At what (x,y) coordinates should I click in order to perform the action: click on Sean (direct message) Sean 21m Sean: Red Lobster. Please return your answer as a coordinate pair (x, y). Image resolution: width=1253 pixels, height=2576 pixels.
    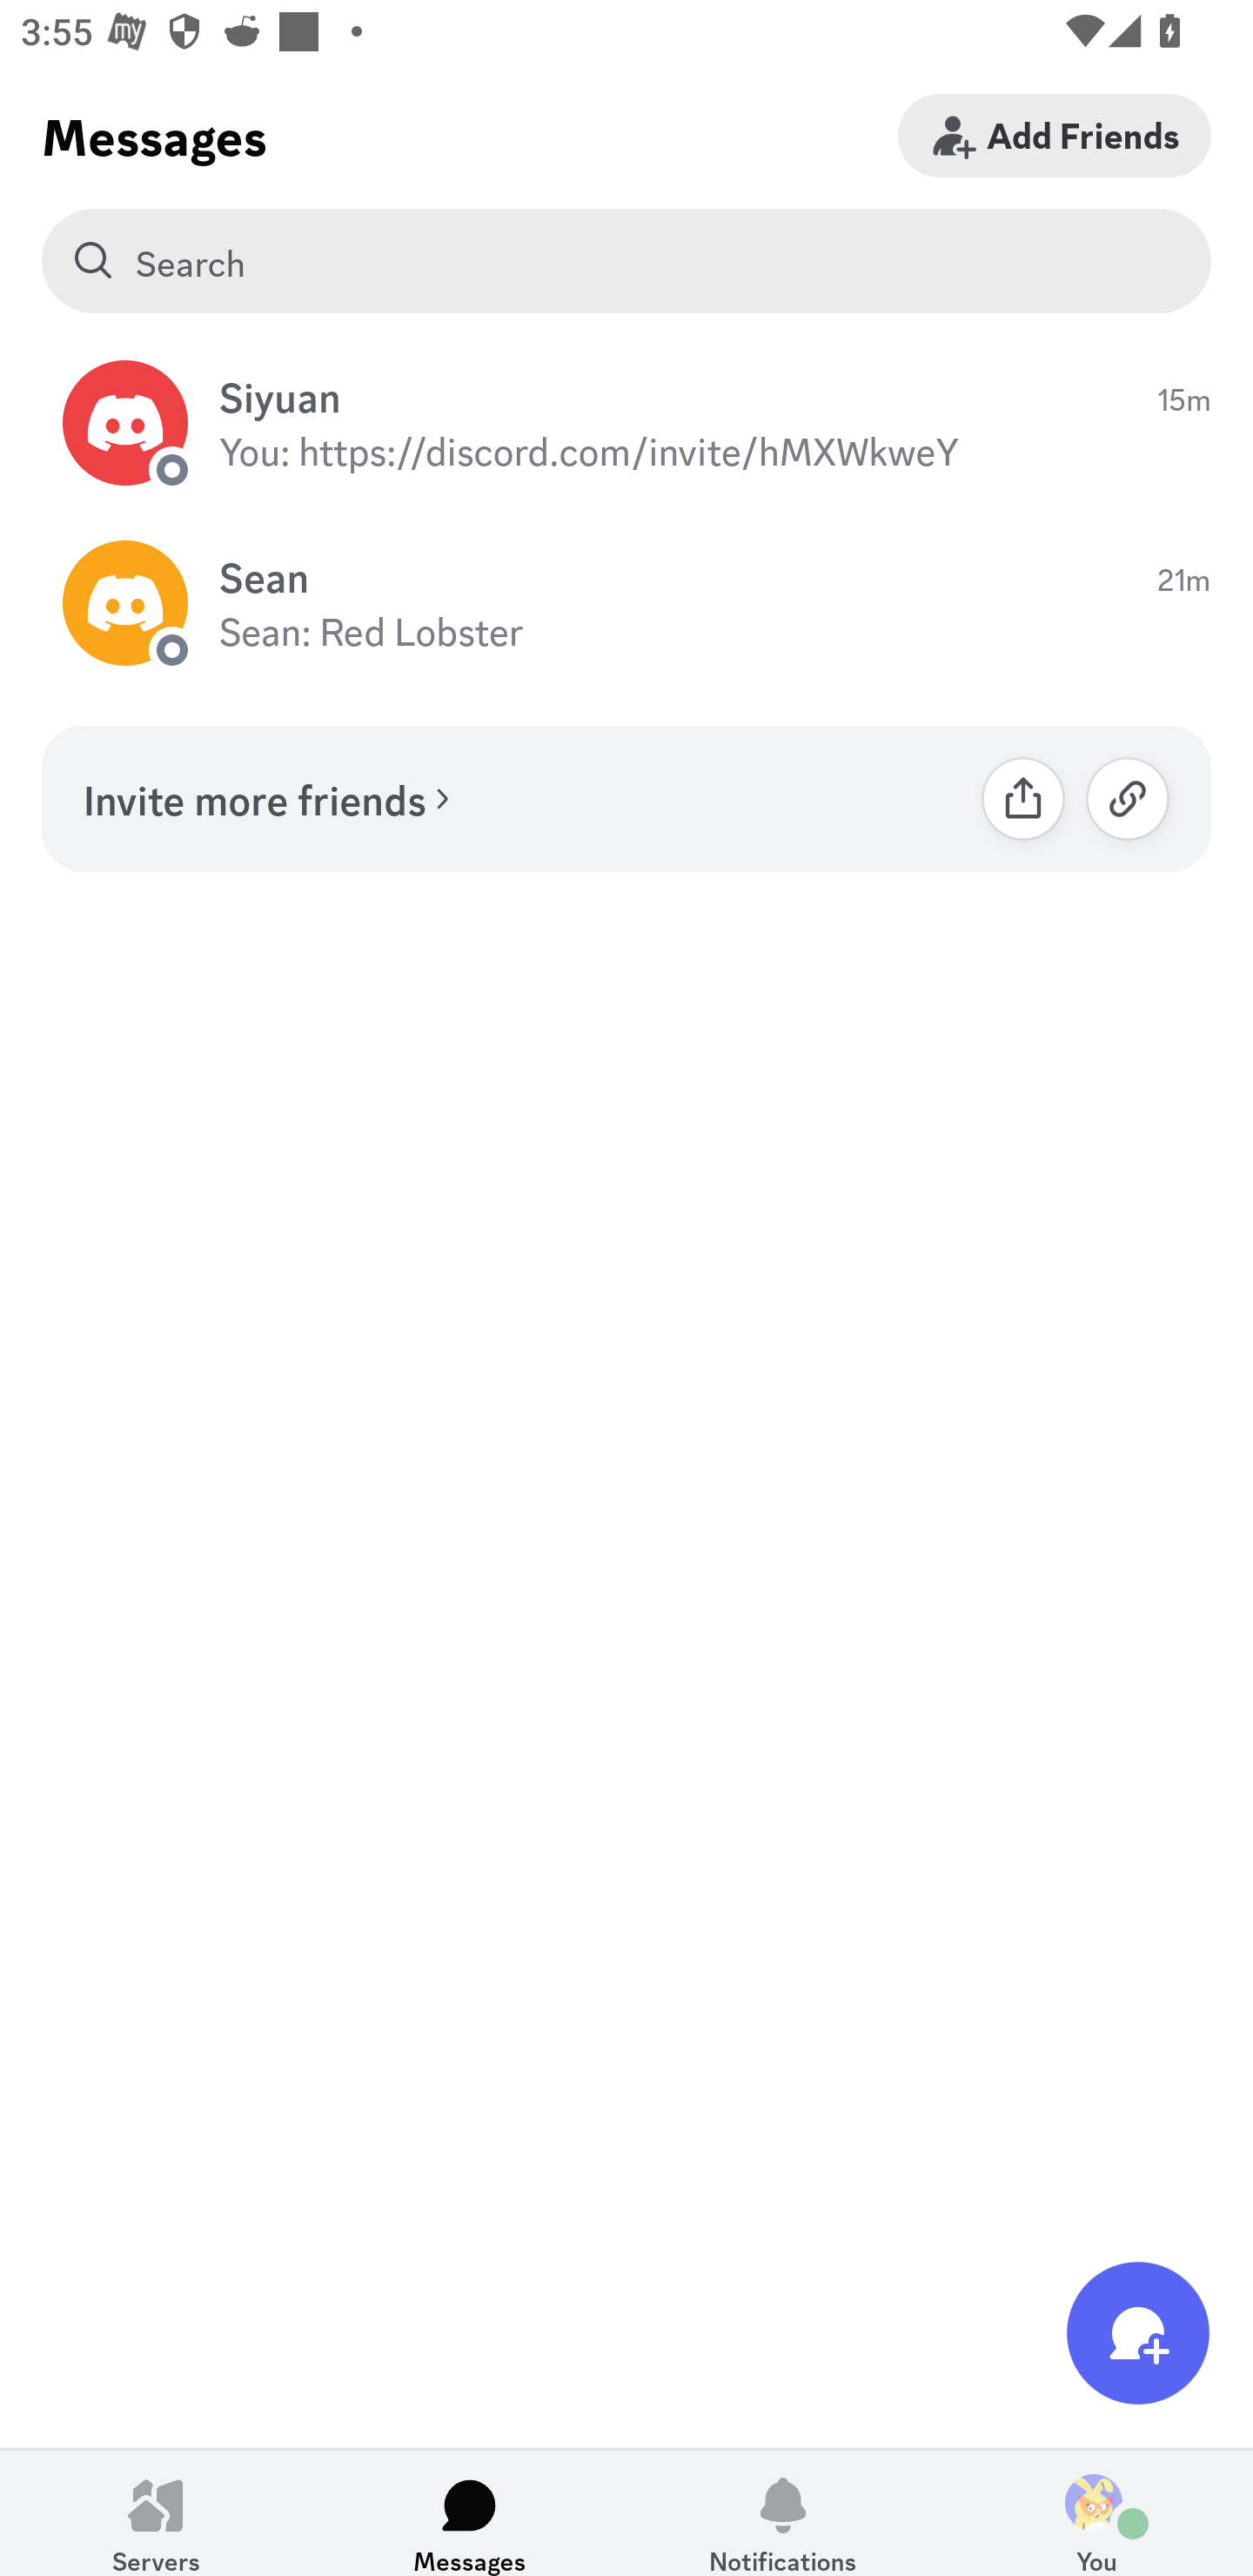
    Looking at the image, I should click on (626, 604).